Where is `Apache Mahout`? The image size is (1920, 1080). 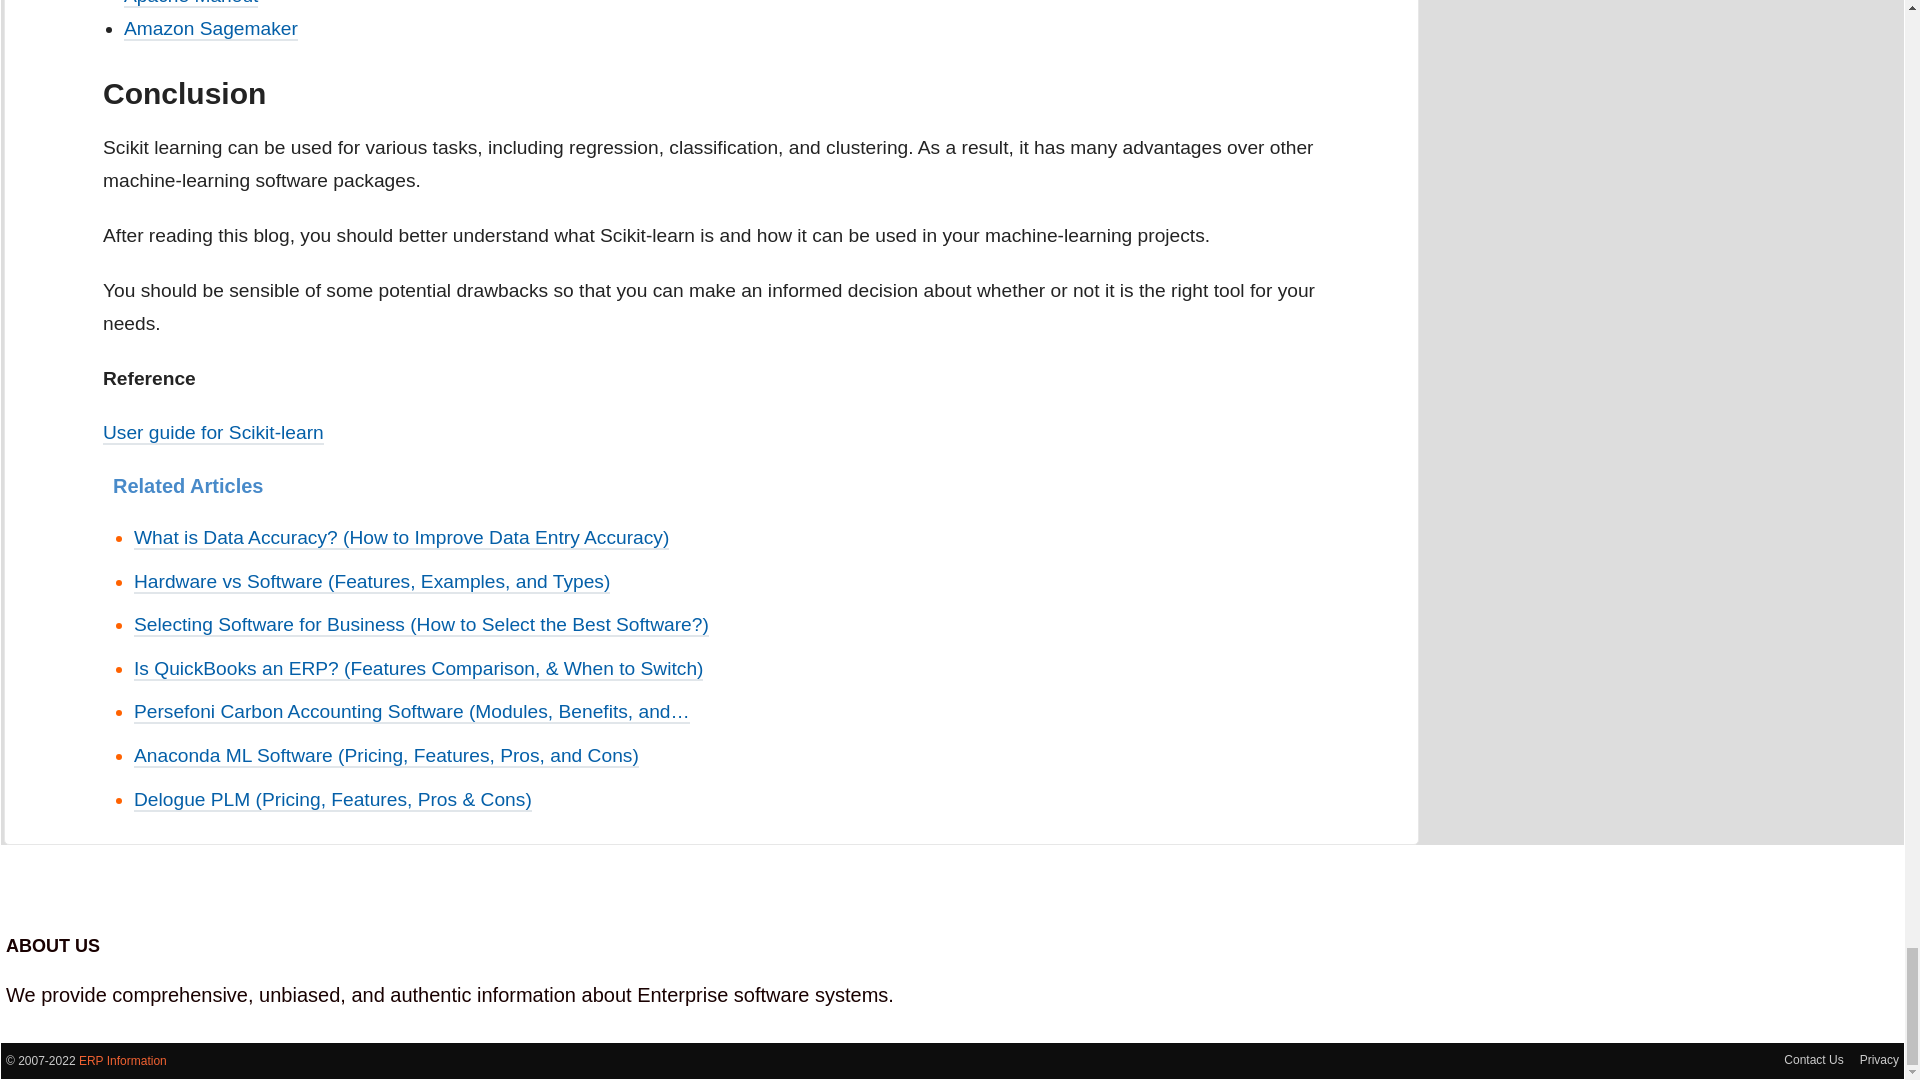
Apache Mahout is located at coordinates (190, 4).